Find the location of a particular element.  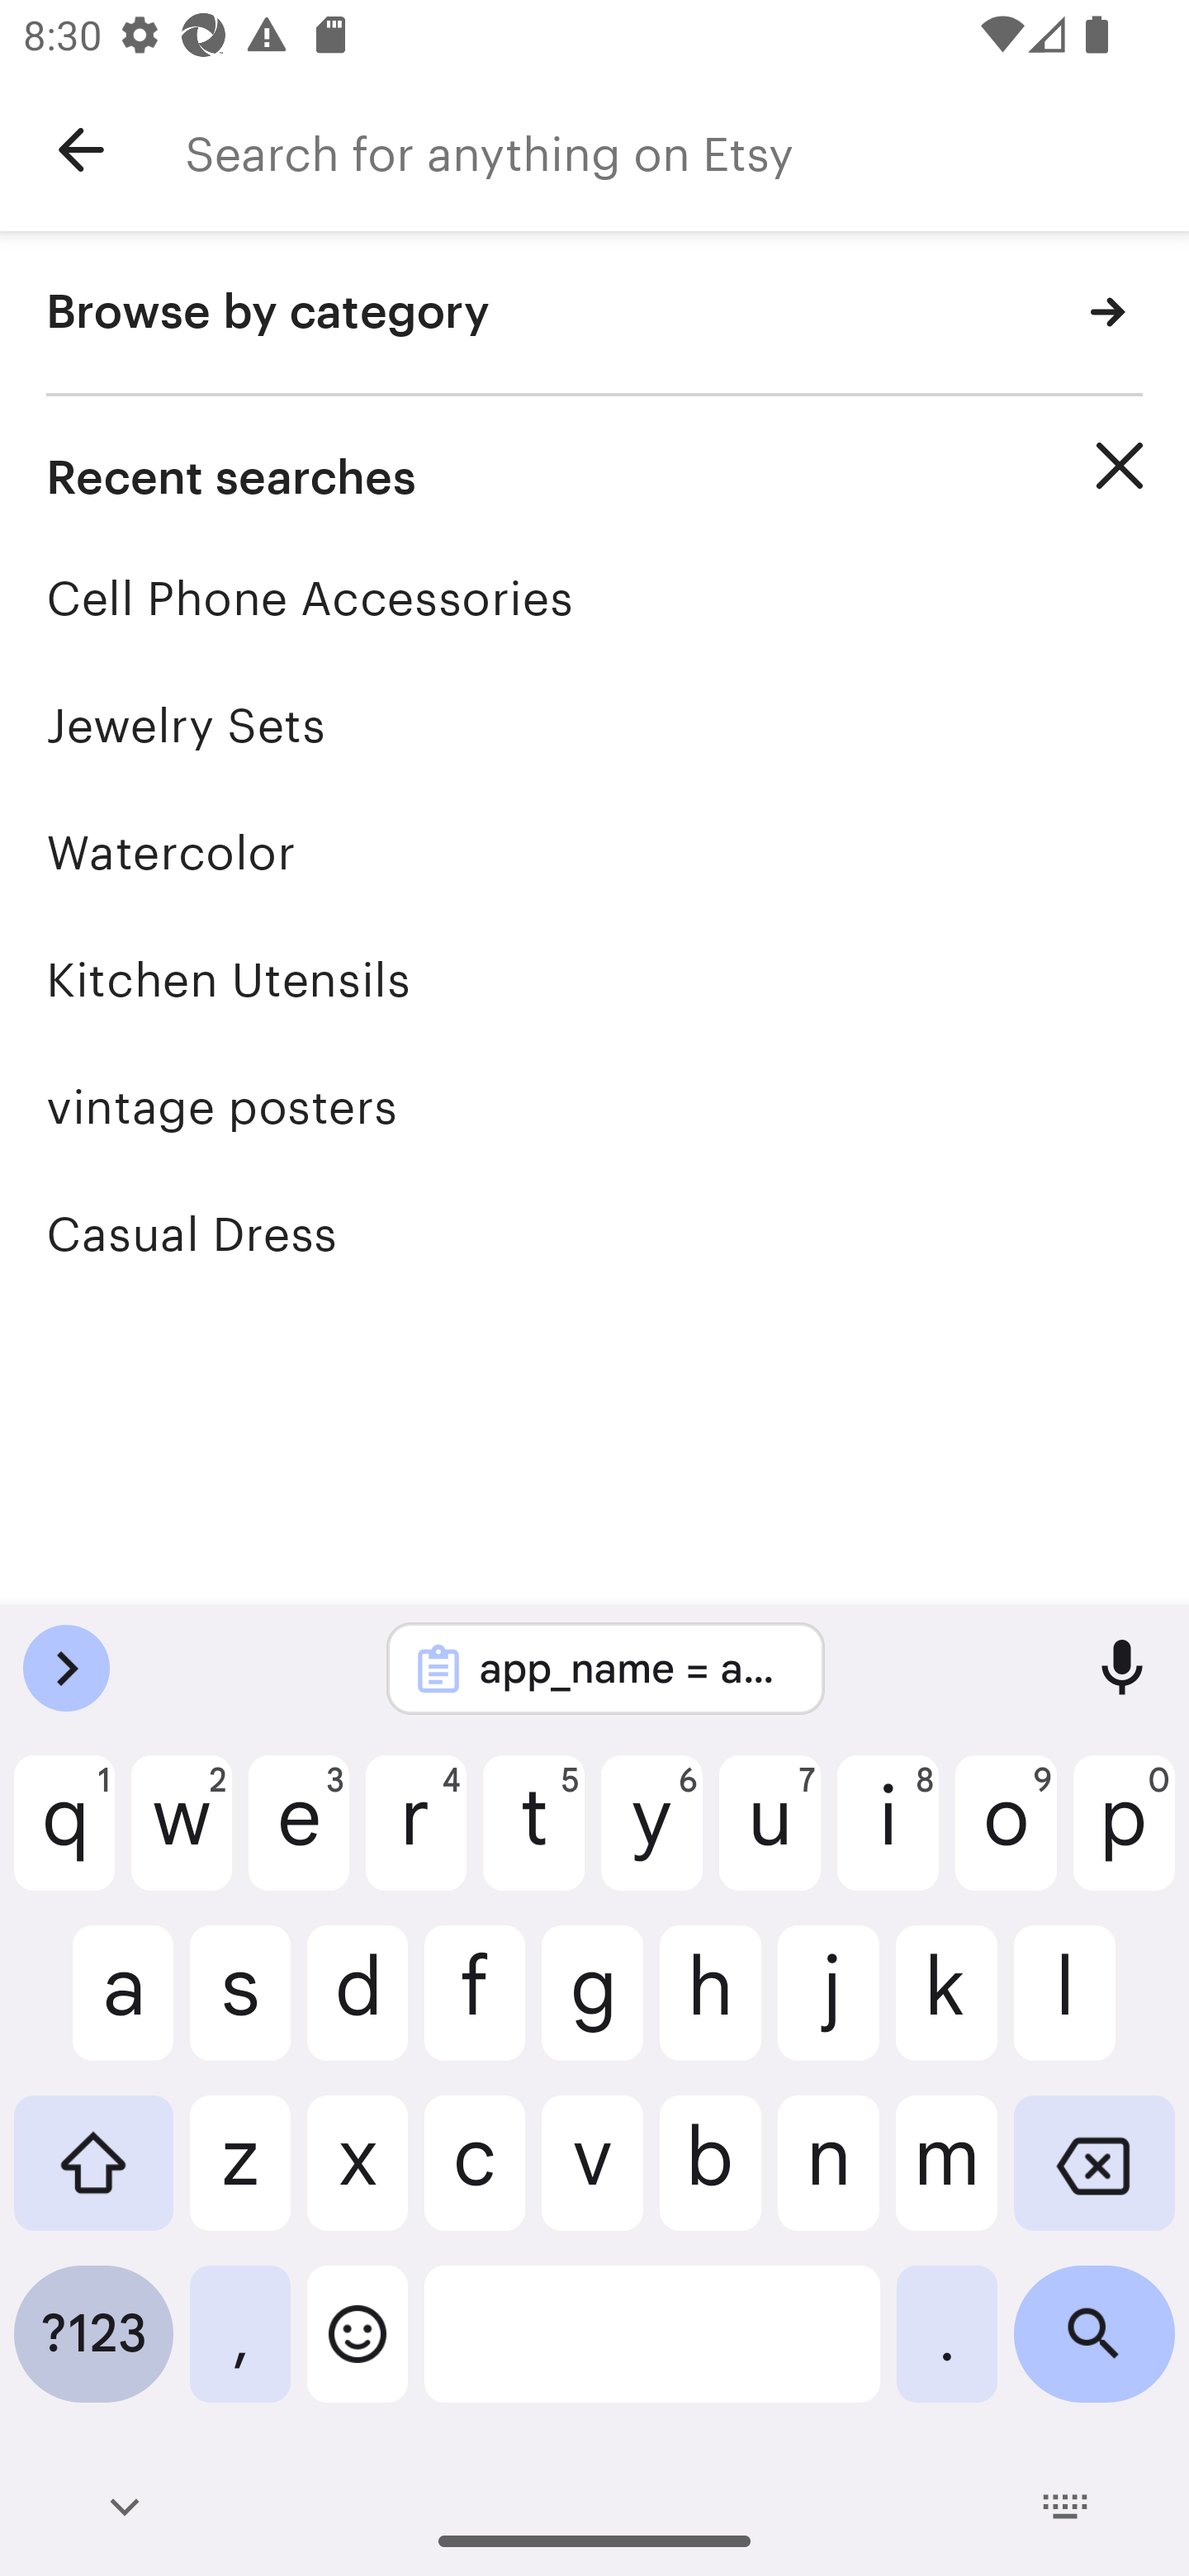

Cell Phone Accessories is located at coordinates (594, 598).